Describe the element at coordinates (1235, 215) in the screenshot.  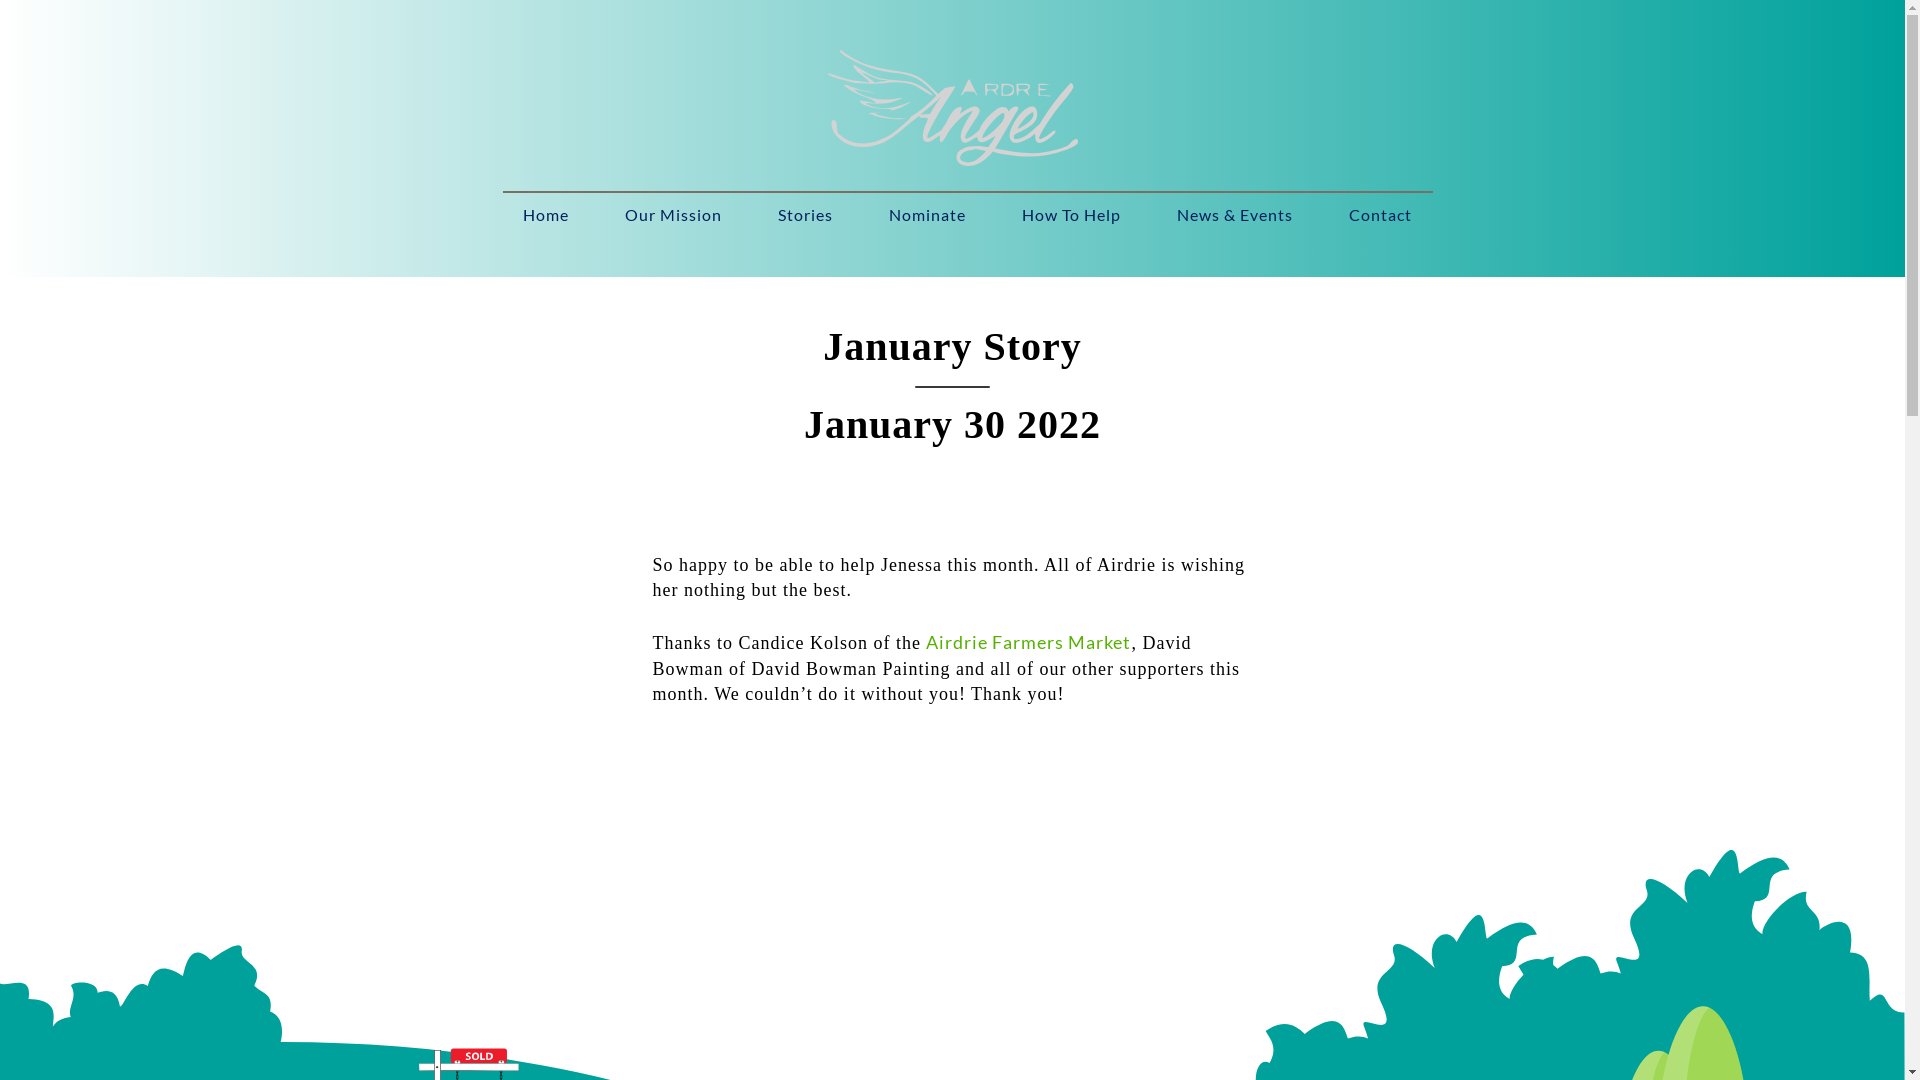
I see `News & Events` at that location.